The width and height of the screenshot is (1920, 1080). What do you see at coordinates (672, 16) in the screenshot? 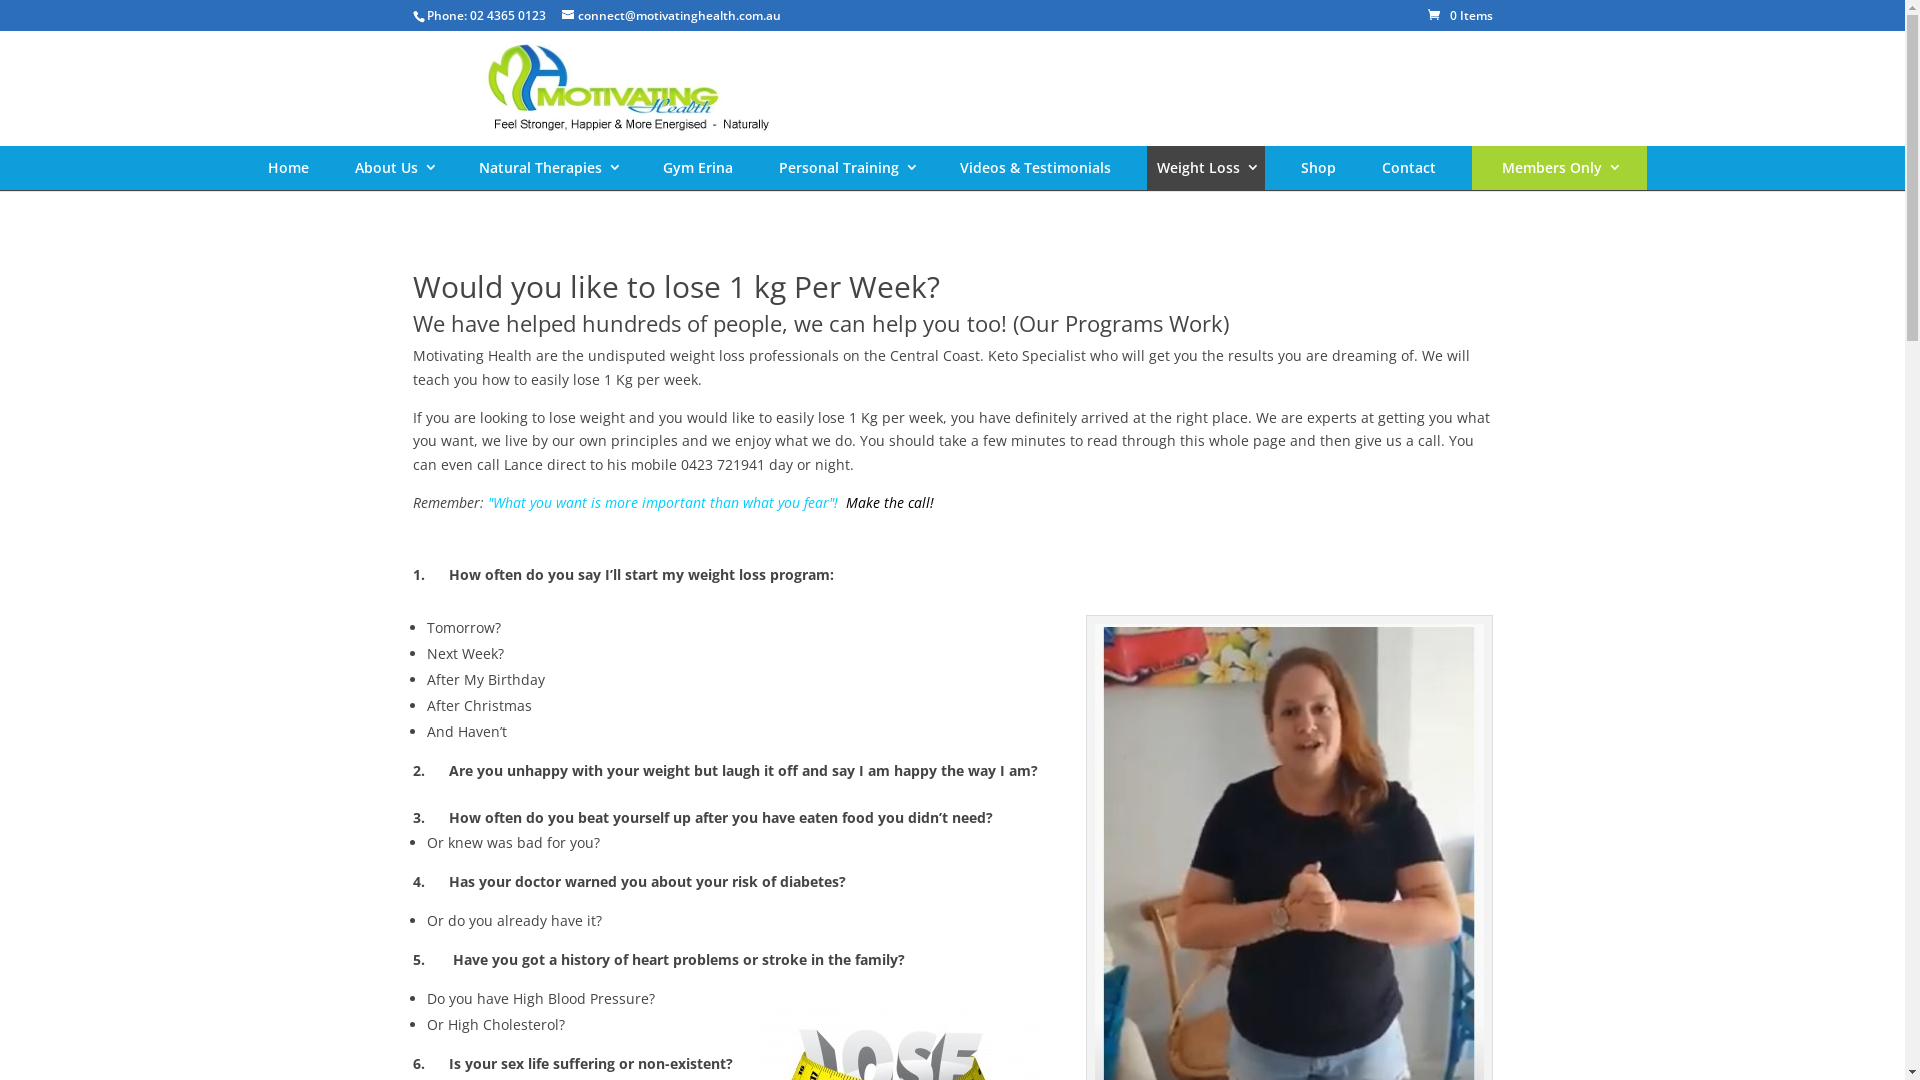
I see `connect@motivatinghealth.com.au` at bounding box center [672, 16].